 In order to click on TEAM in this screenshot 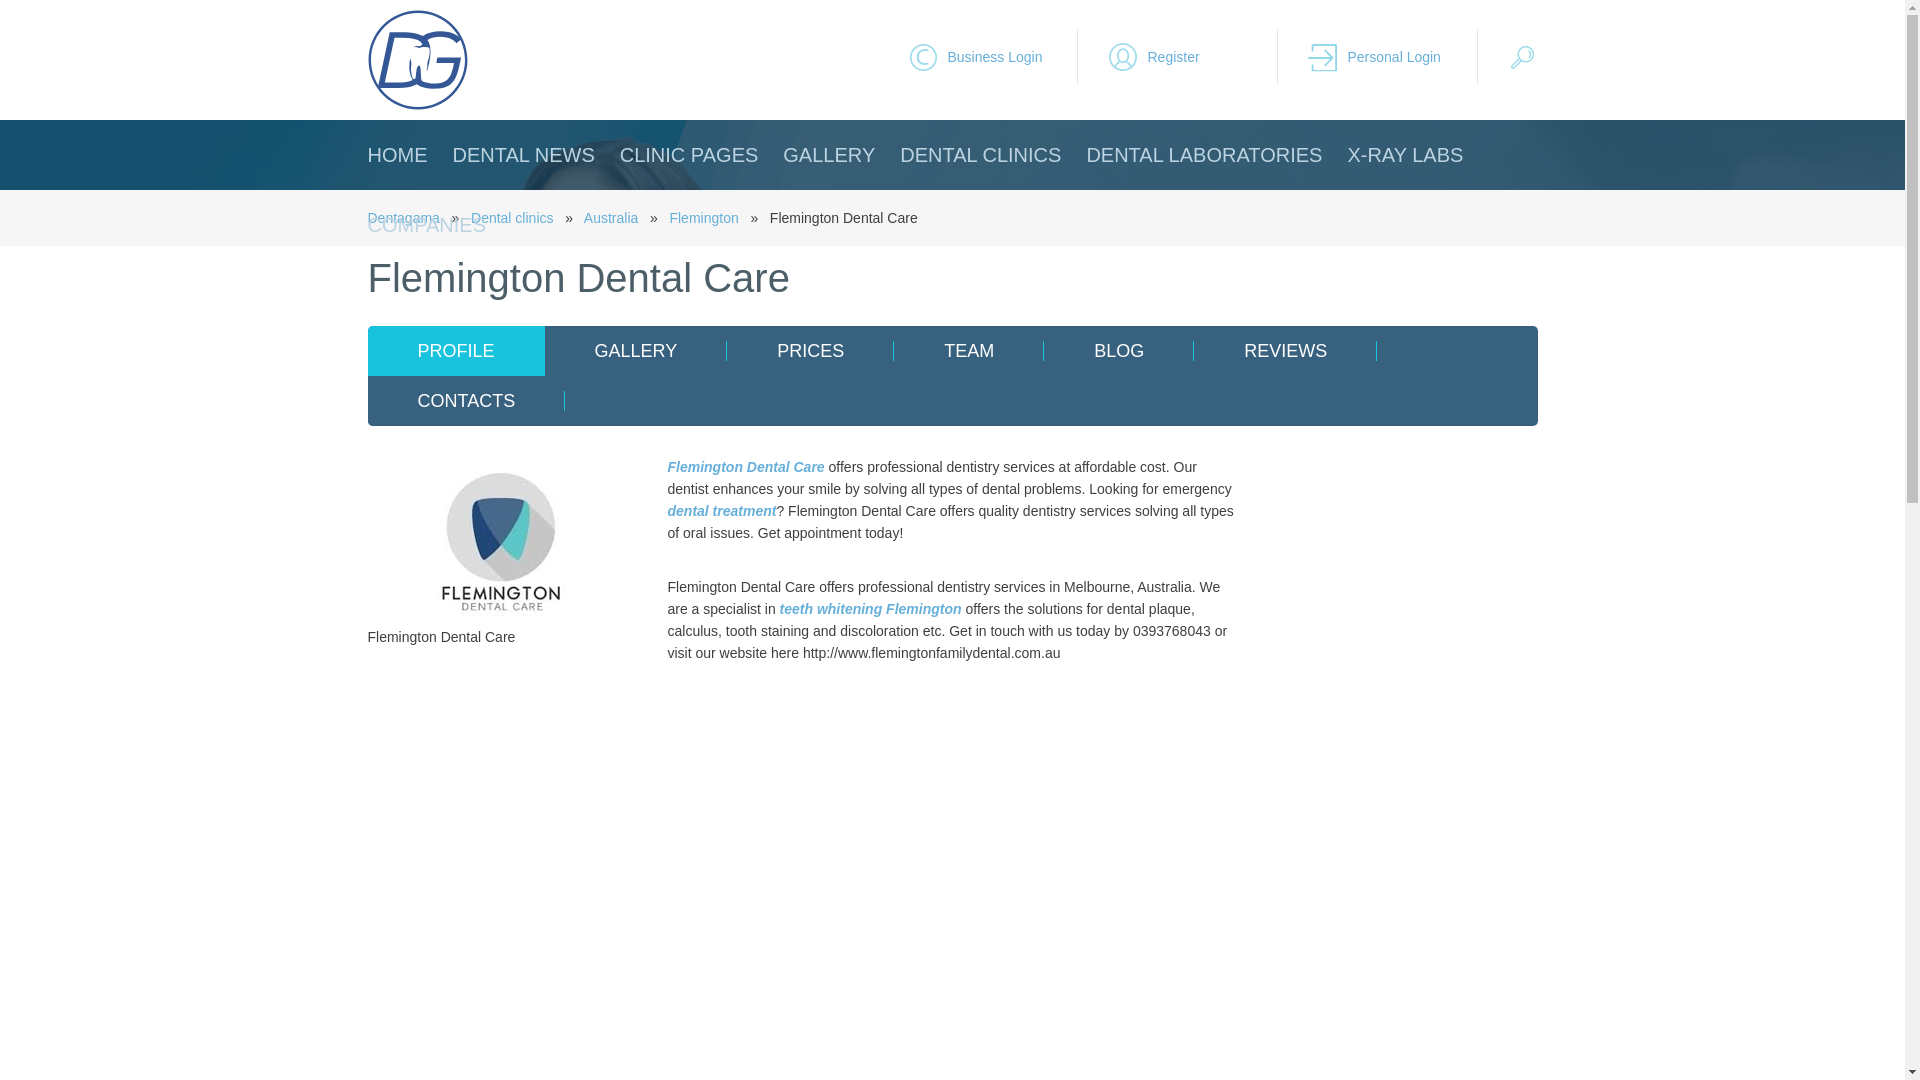, I will do `click(969, 350)`.